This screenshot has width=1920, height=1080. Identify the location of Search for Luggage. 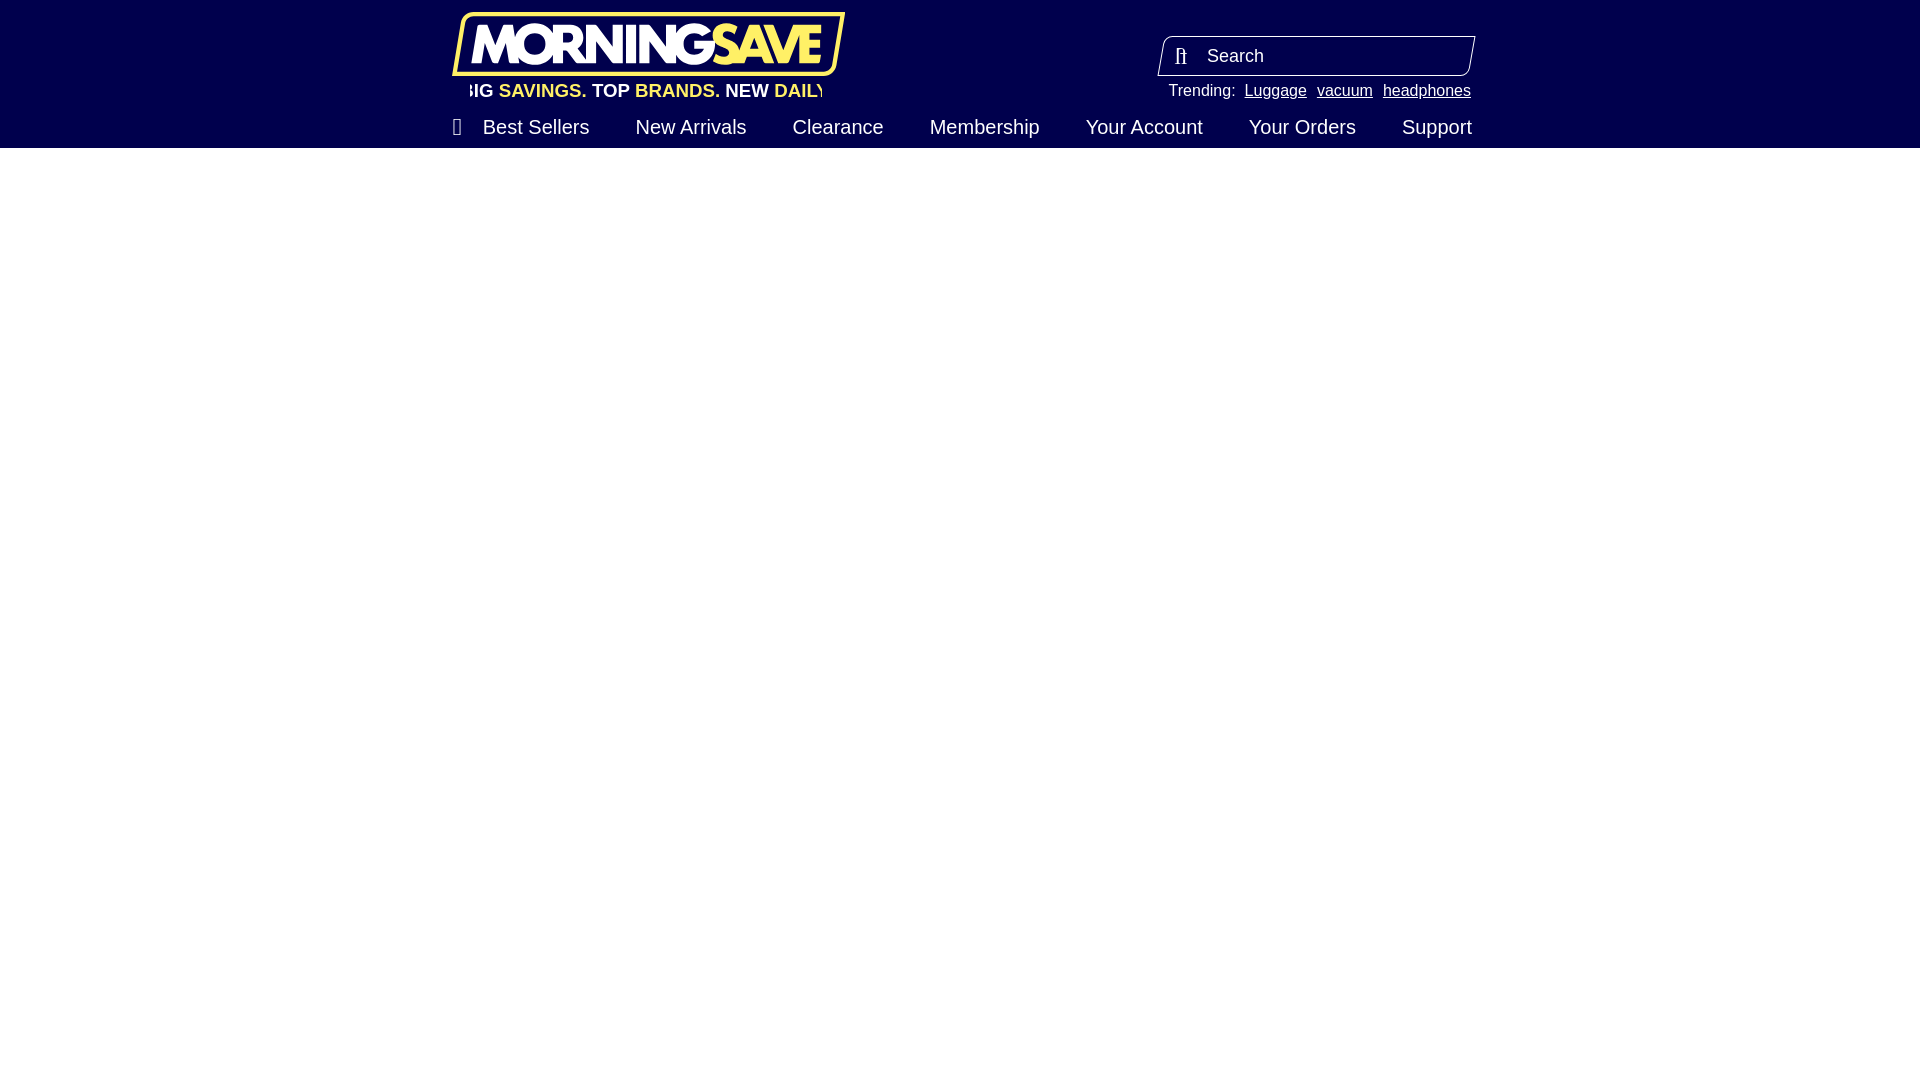
(1276, 90).